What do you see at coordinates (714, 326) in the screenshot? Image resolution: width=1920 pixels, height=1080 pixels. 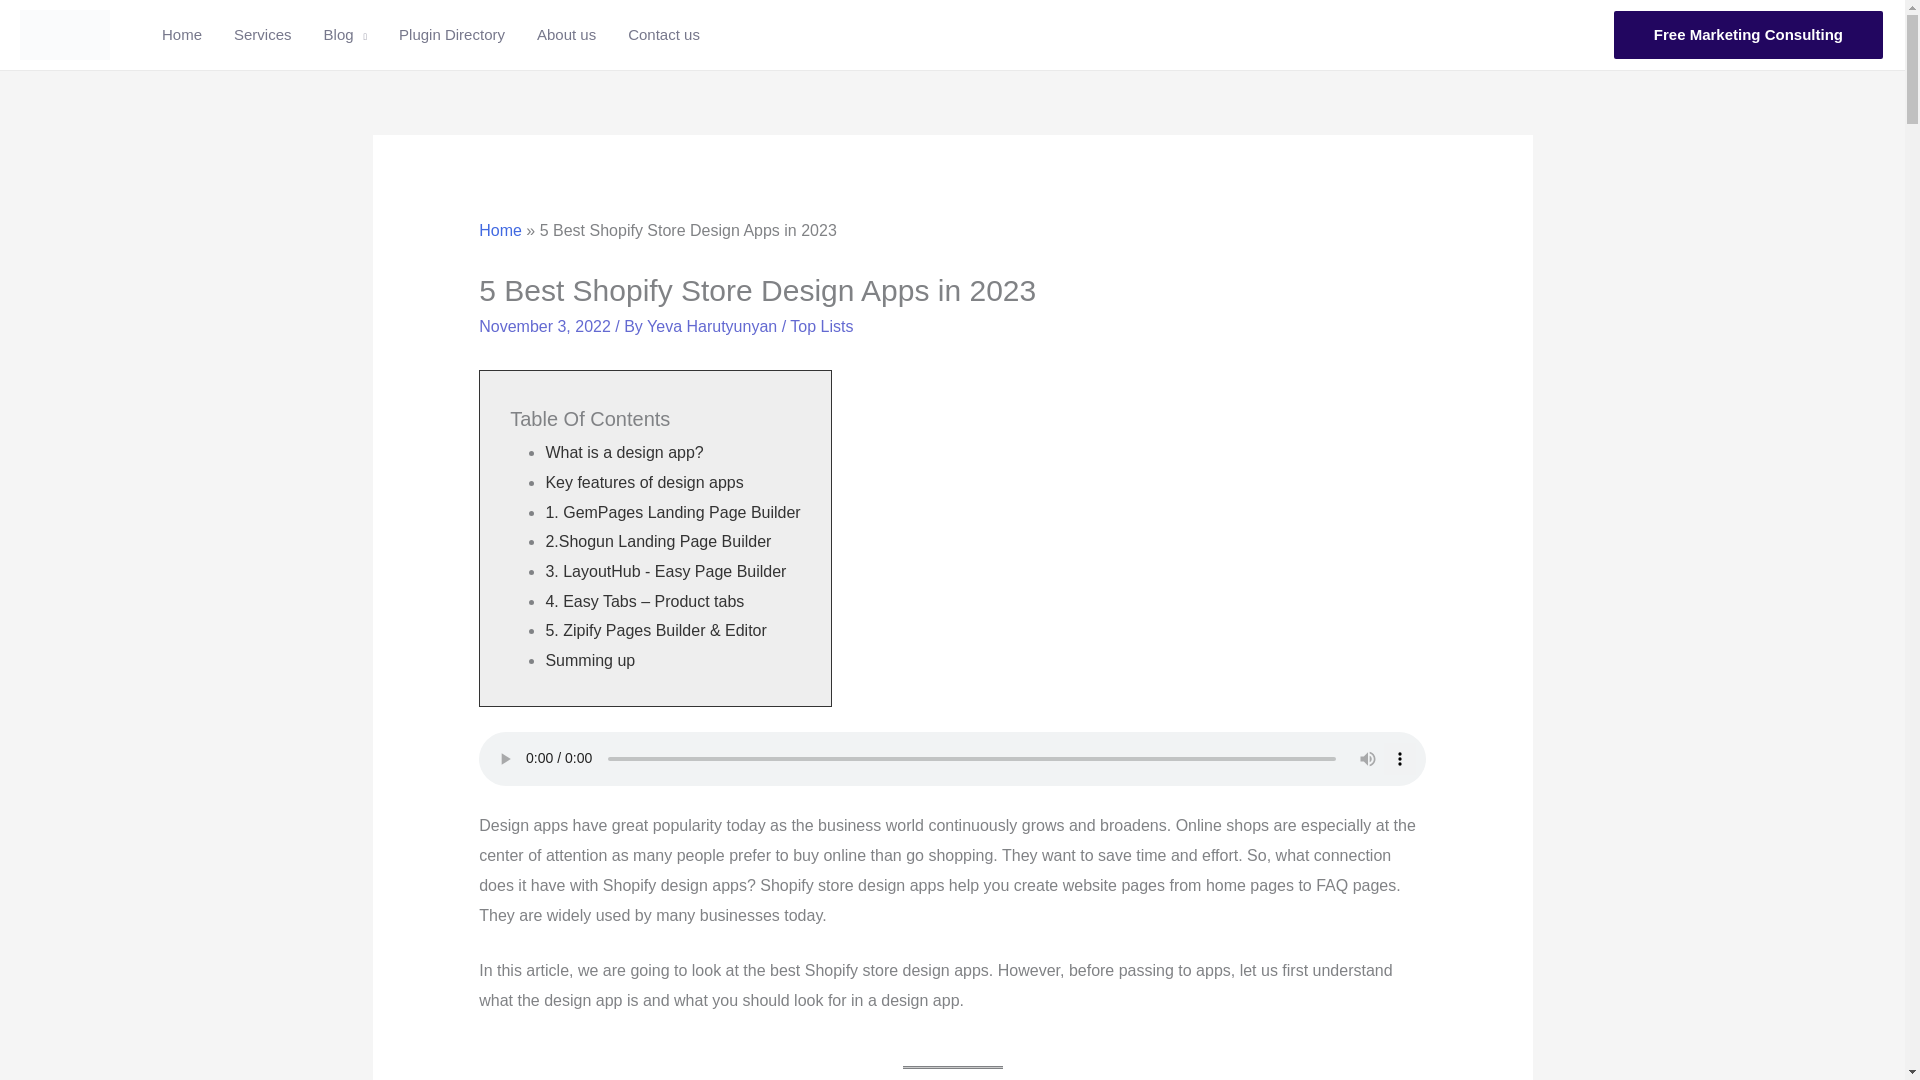 I see `View all posts by Yeva Harutyunyan` at bounding box center [714, 326].